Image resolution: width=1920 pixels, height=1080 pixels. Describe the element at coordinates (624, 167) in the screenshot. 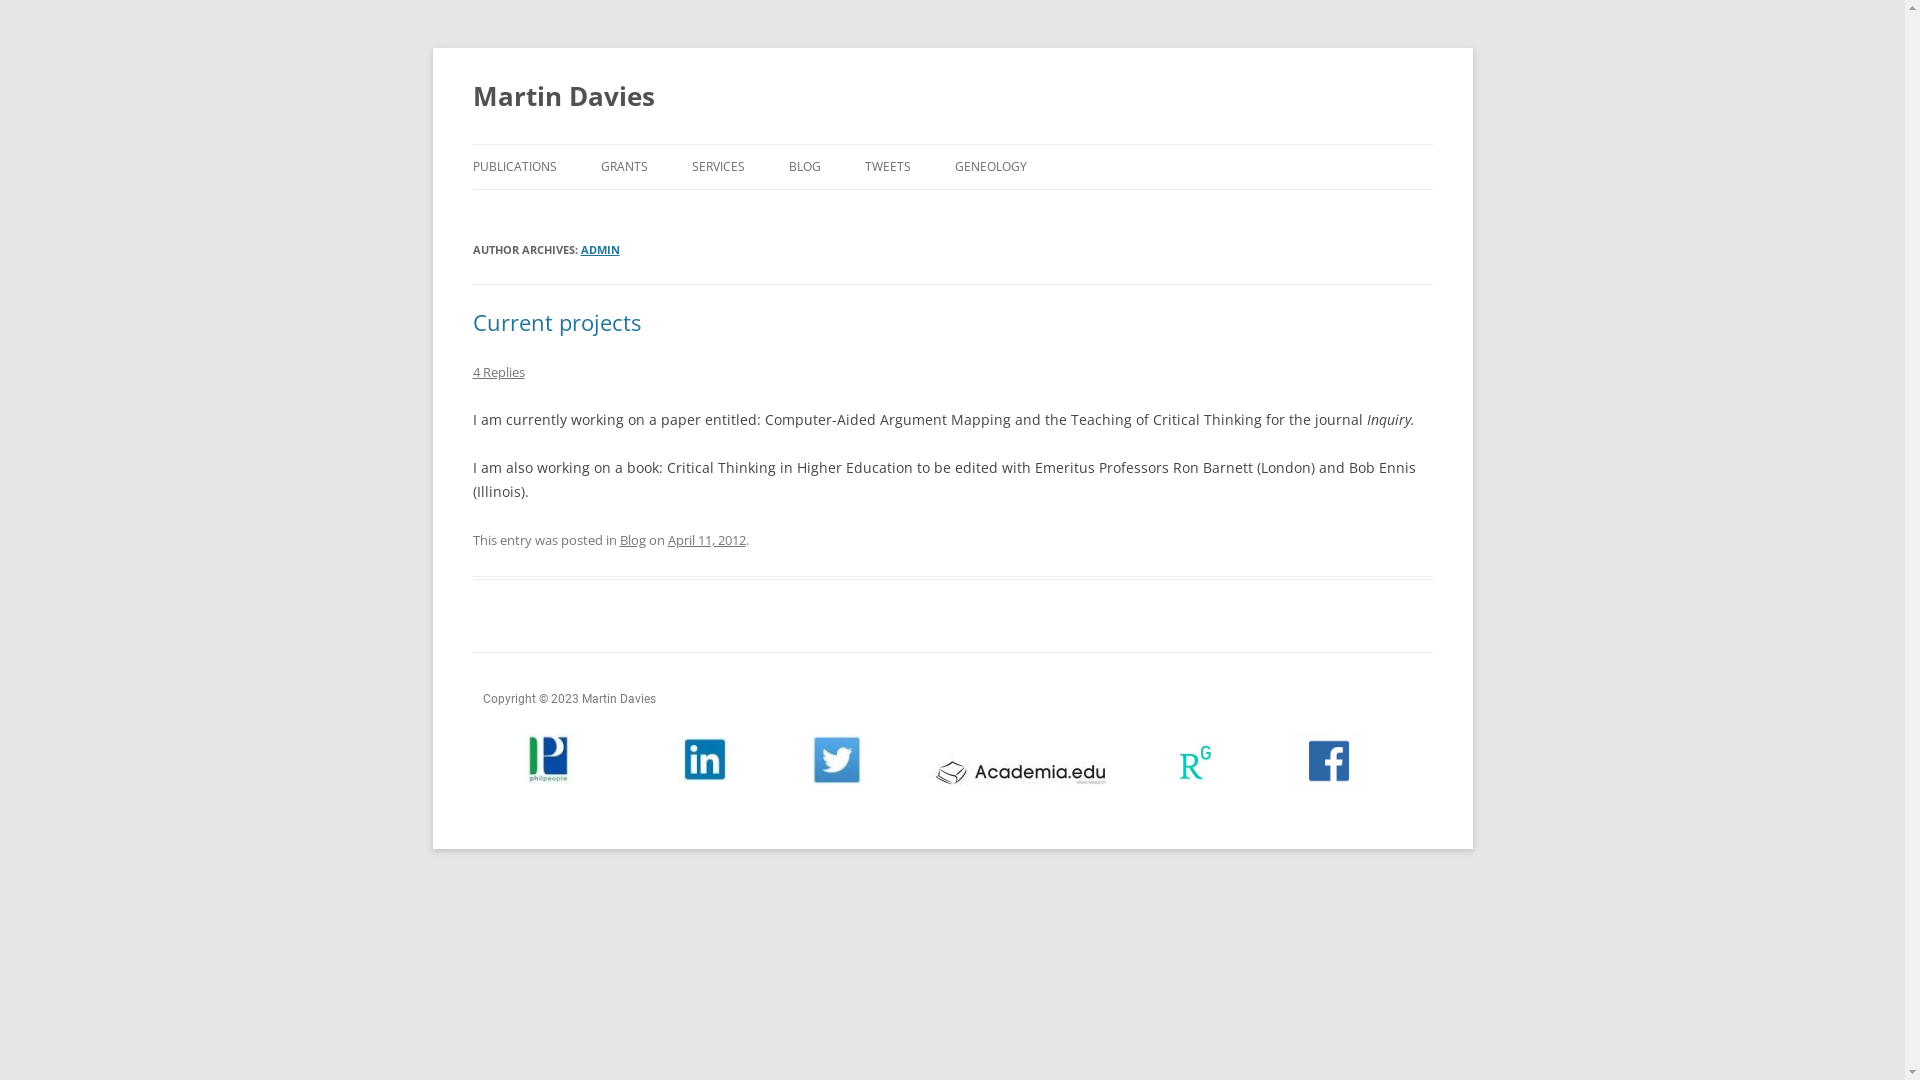

I see `GRANTS` at that location.